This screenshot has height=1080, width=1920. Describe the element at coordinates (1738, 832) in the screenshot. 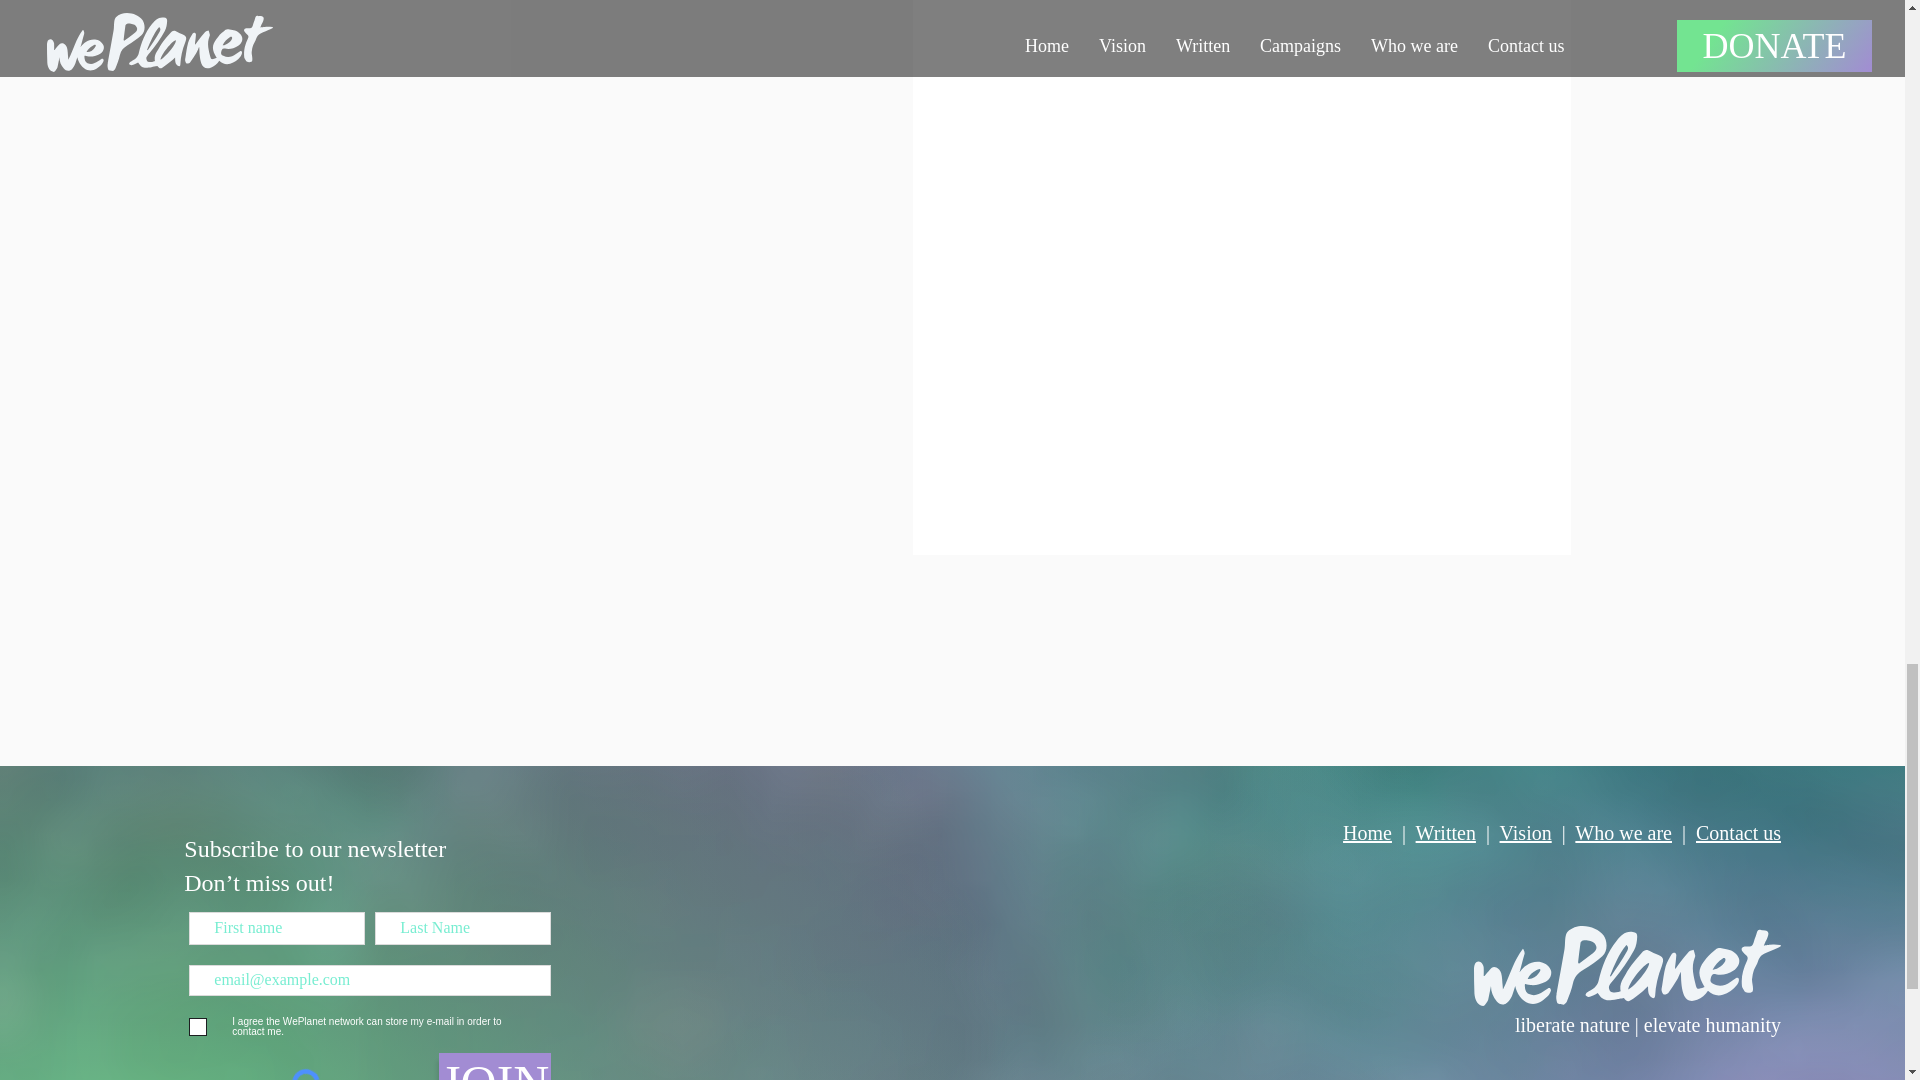

I see `Contact us` at that location.